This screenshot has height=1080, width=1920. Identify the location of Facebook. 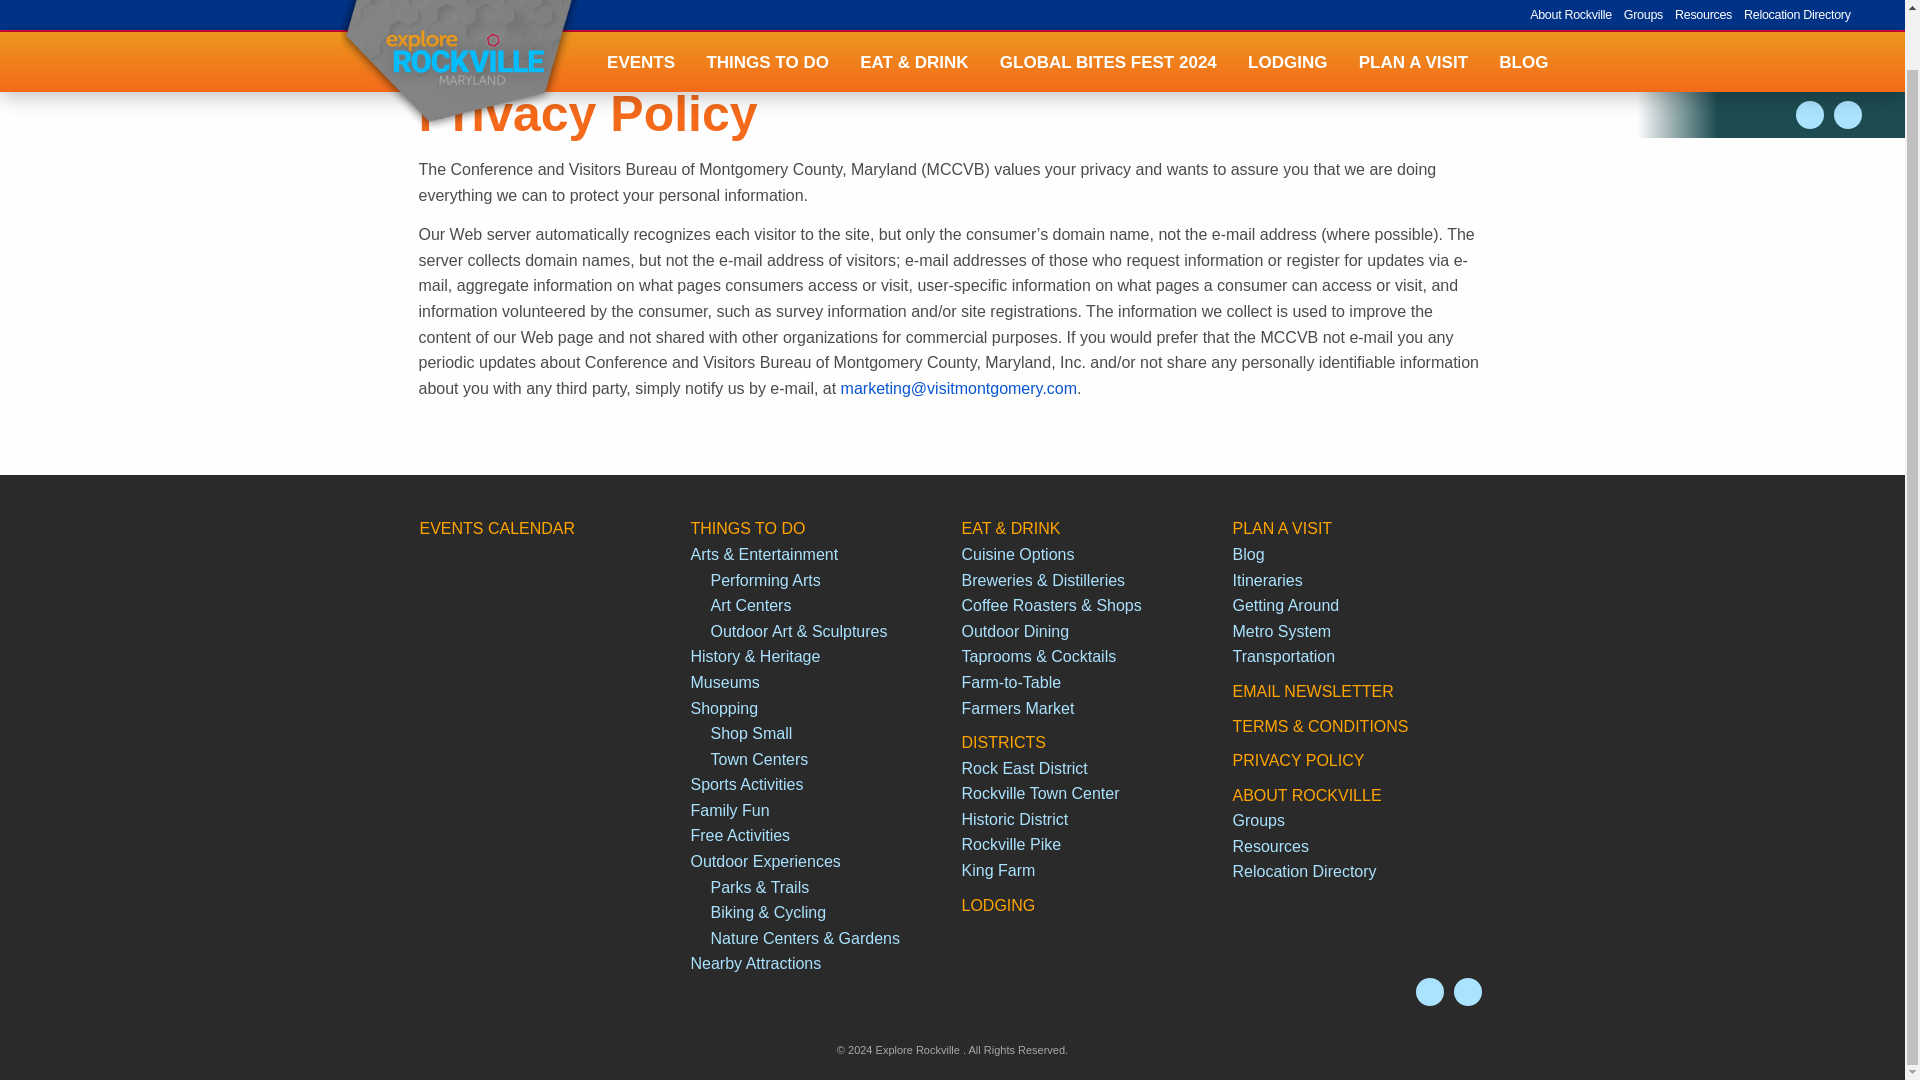
(1848, 55).